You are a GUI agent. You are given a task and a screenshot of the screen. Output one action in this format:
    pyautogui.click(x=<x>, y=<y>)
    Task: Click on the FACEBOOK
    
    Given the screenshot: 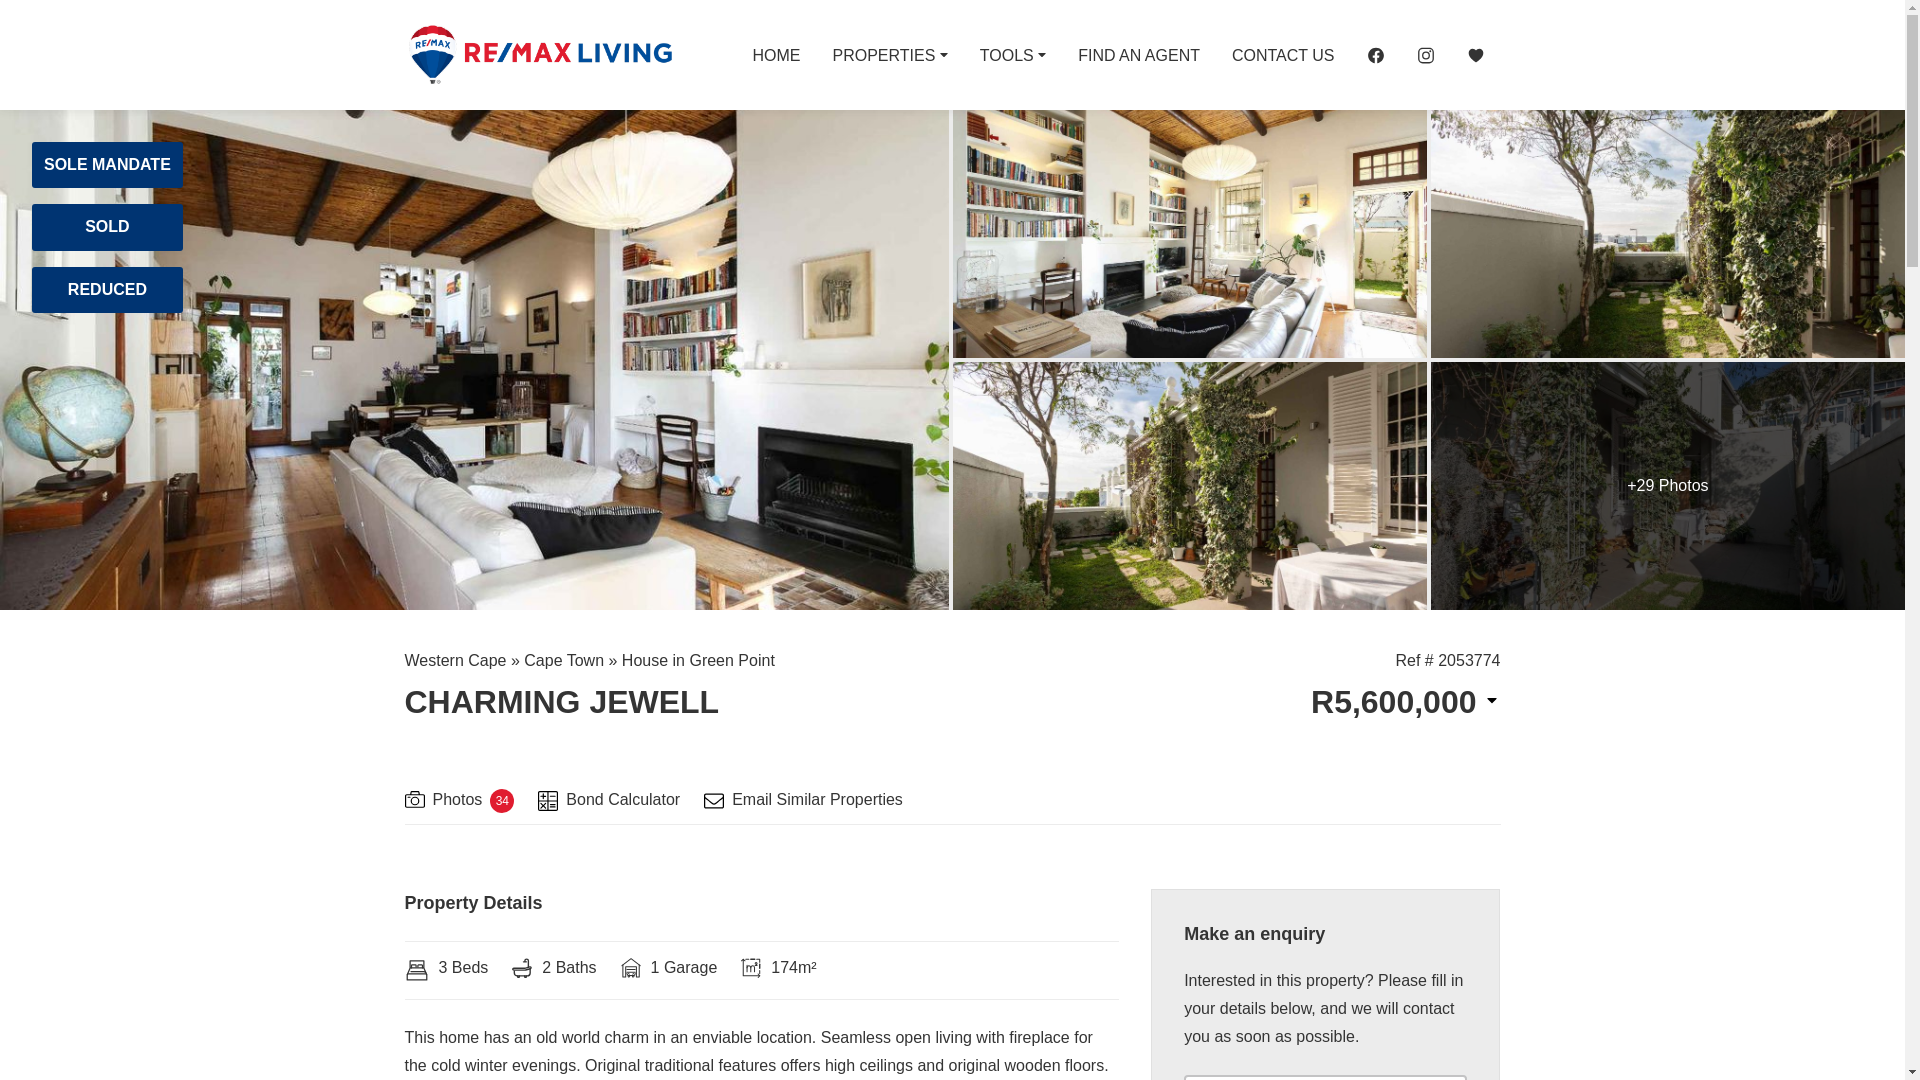 What is the action you would take?
    pyautogui.click(x=1374, y=54)
    